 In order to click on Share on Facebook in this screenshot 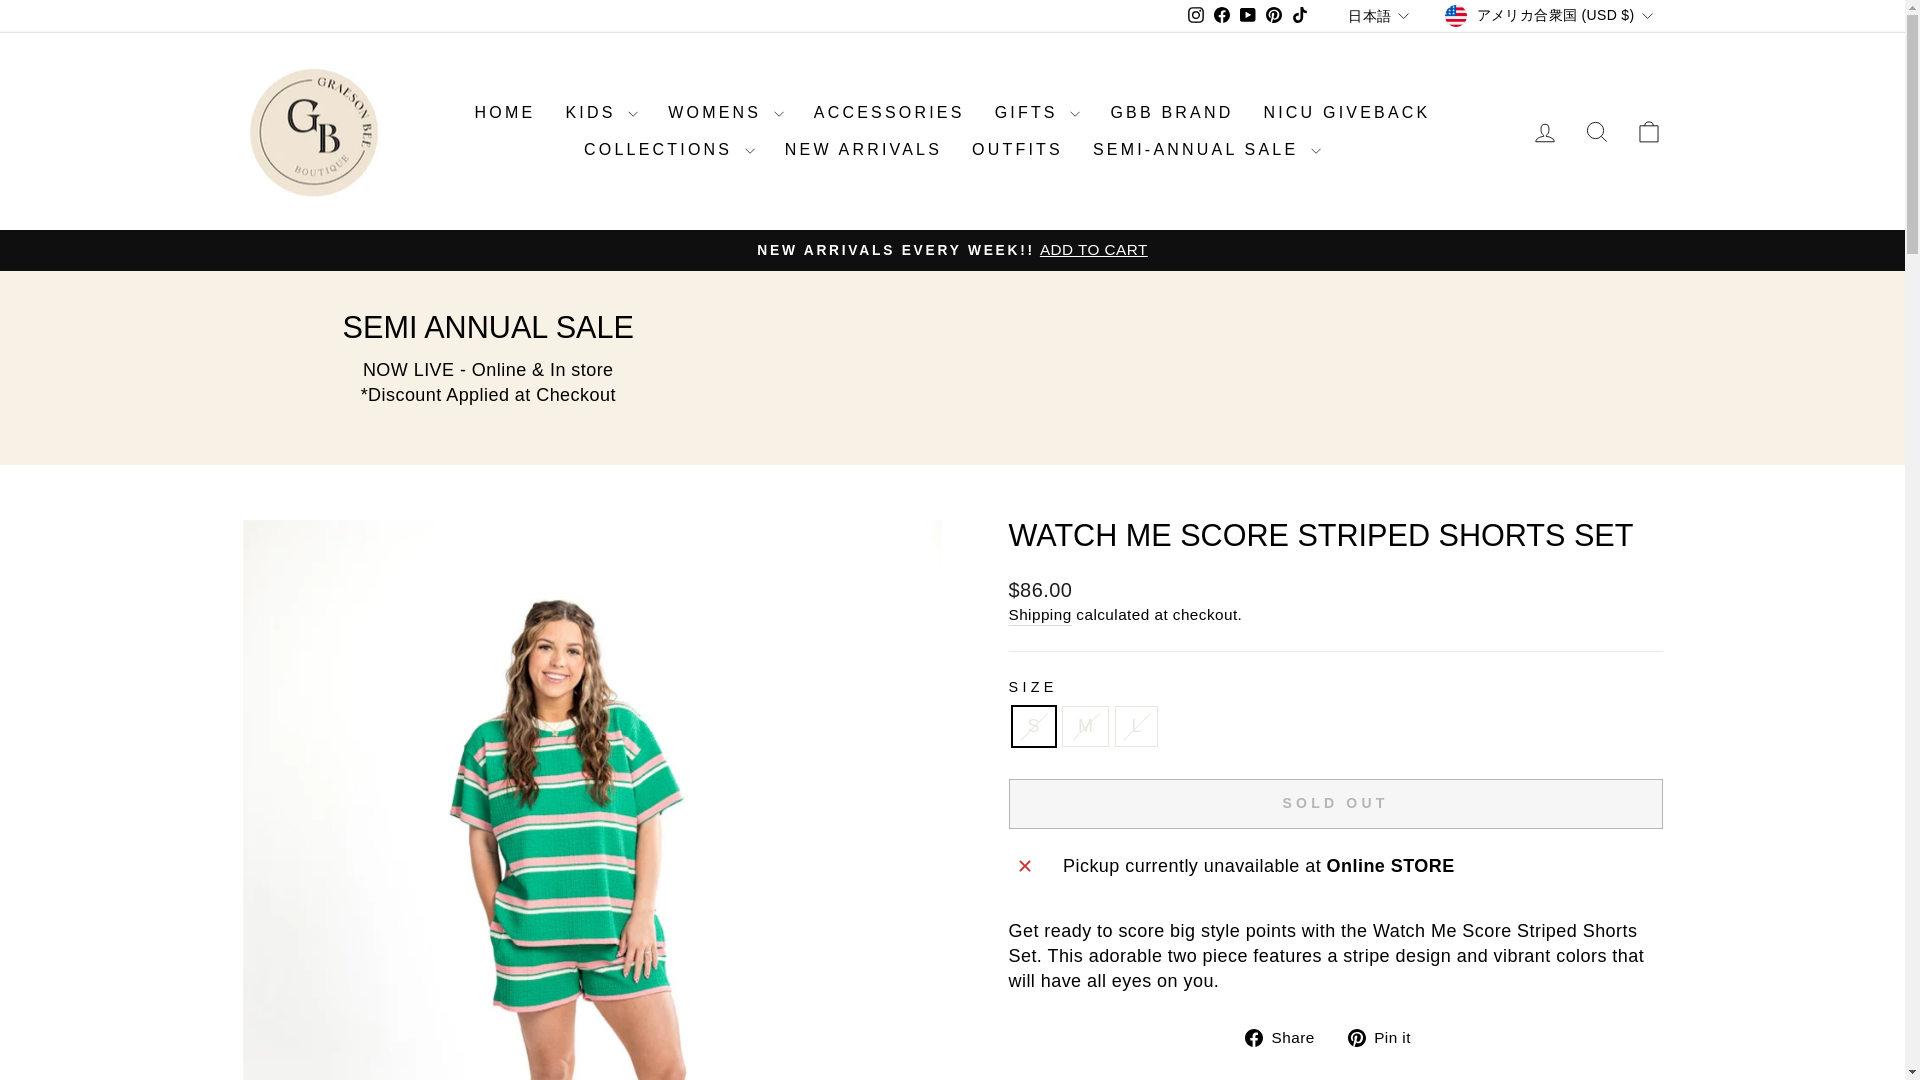, I will do `click(1287, 1036)`.